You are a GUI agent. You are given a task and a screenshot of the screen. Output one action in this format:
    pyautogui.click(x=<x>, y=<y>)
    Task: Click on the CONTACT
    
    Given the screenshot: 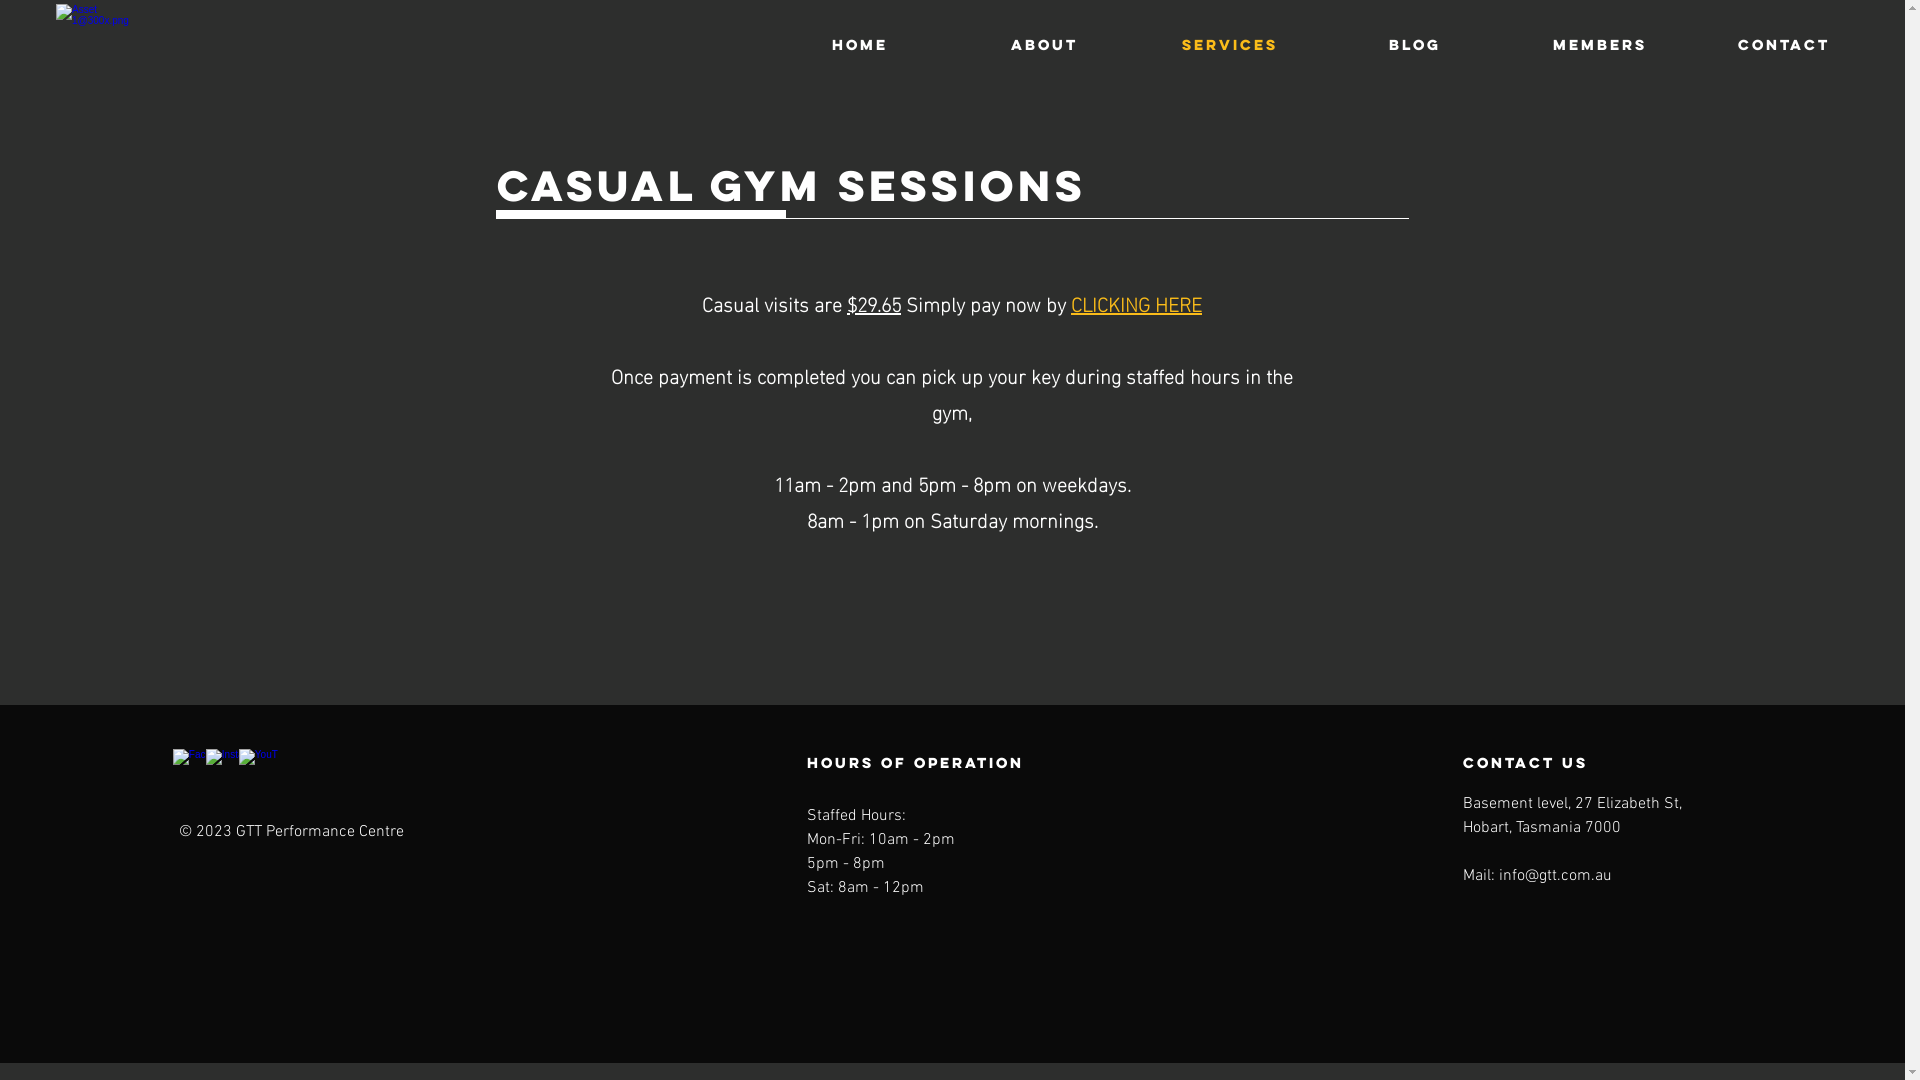 What is the action you would take?
    pyautogui.click(x=1784, y=45)
    